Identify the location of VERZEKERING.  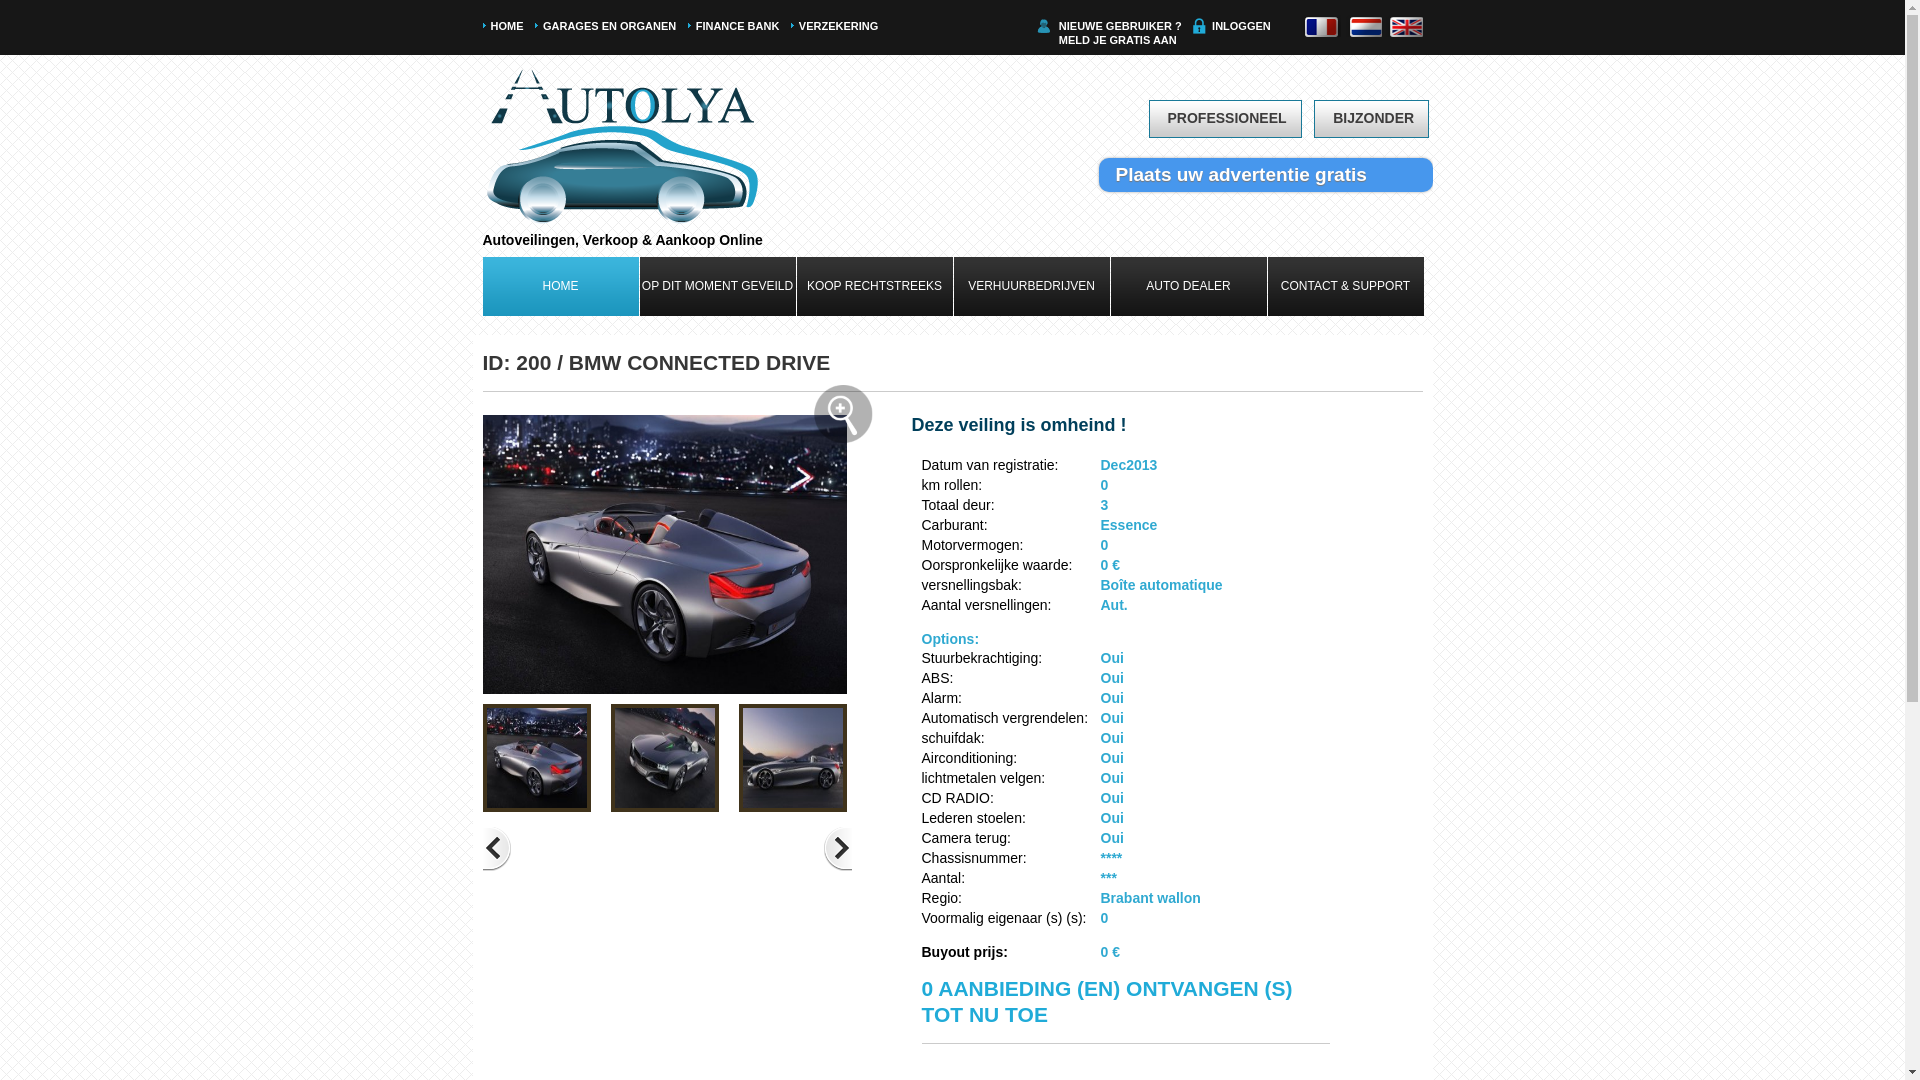
(838, 26).